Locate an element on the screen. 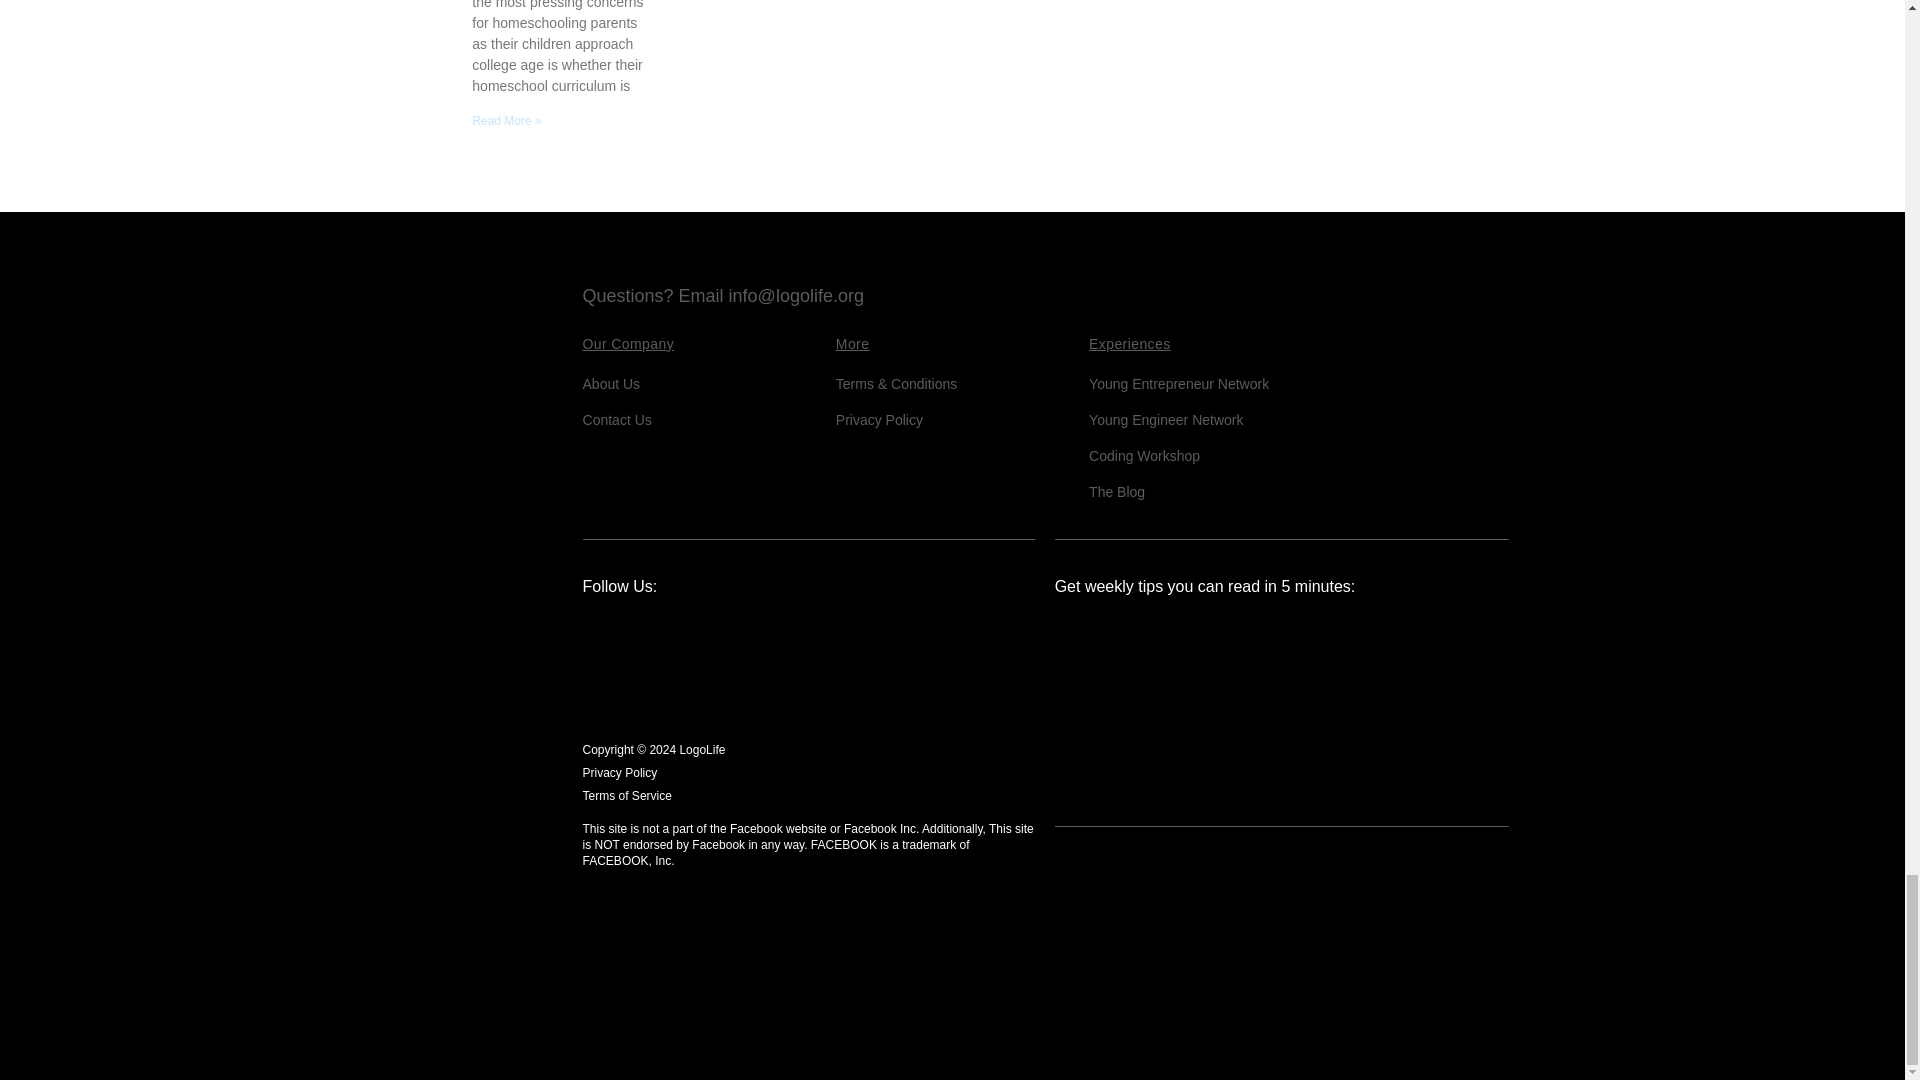 Image resolution: width=1920 pixels, height=1080 pixels. Contact Us is located at coordinates (618, 420).